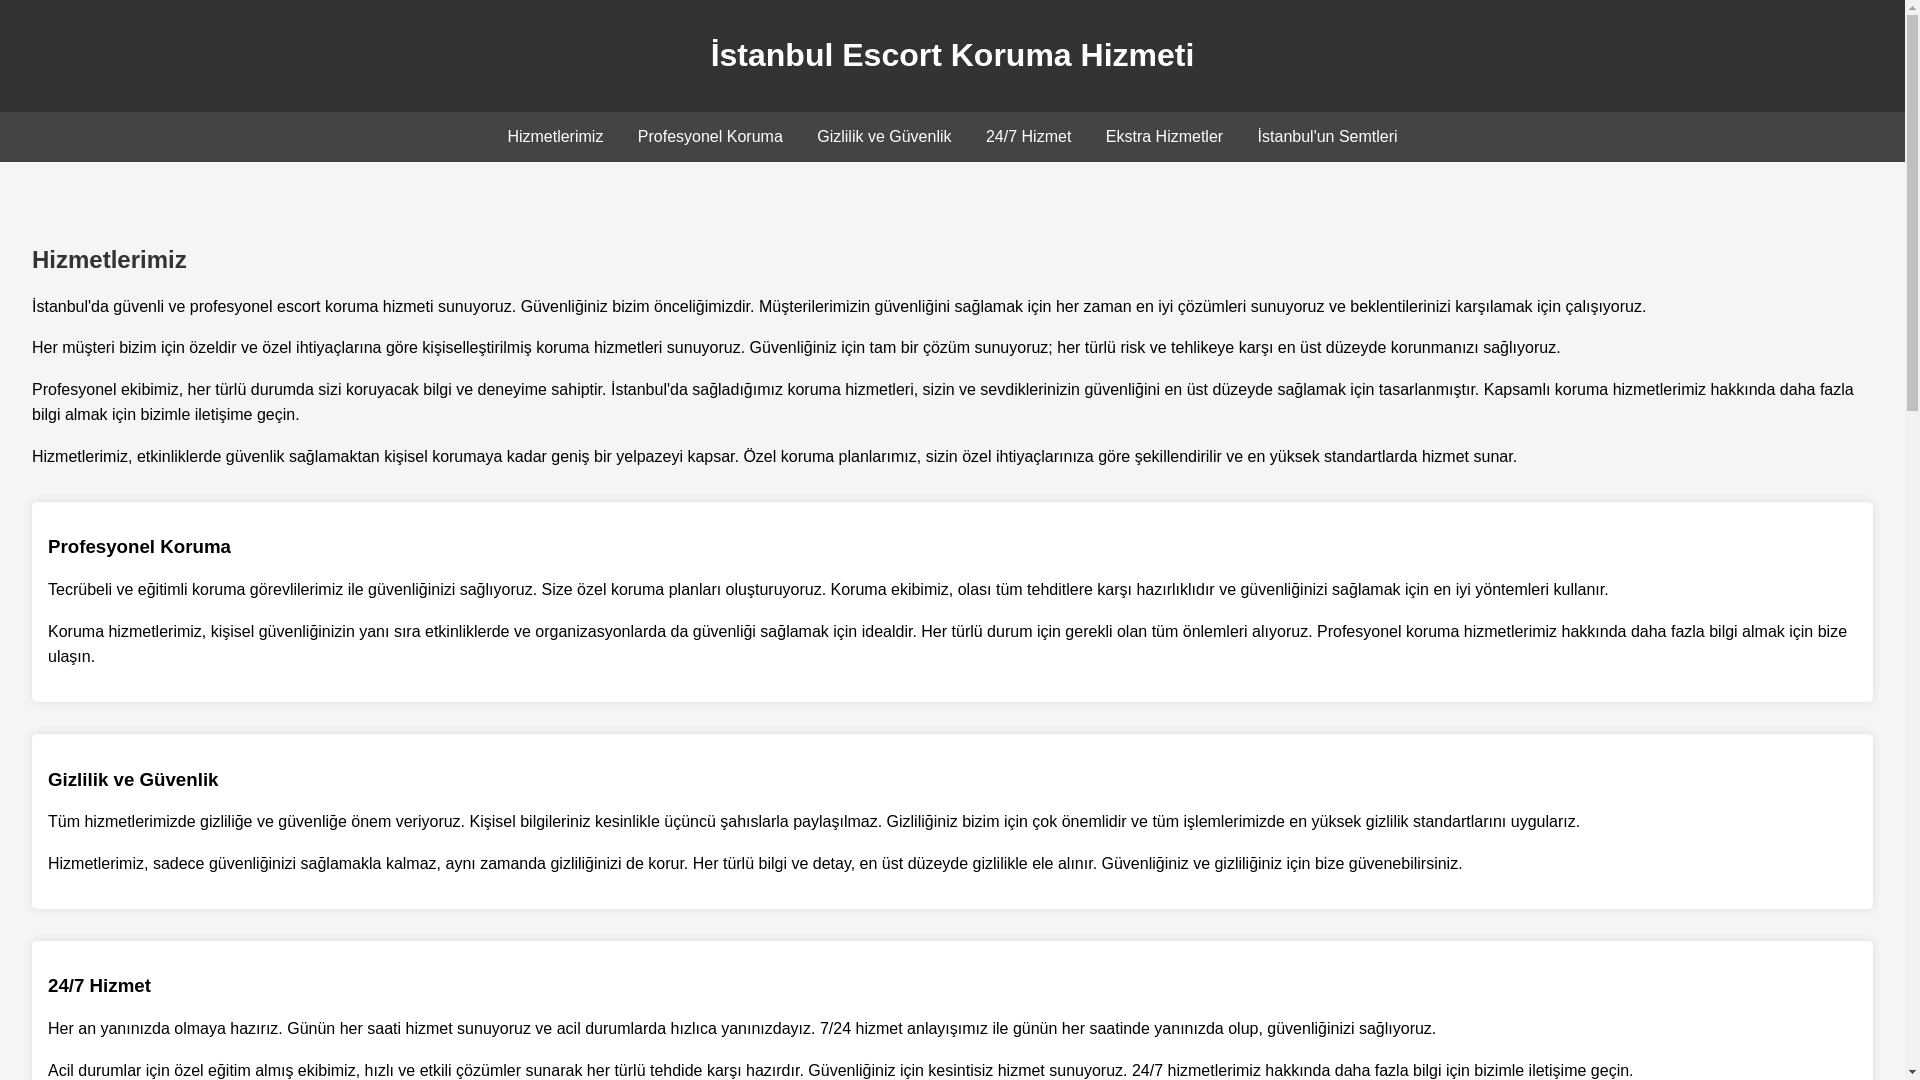  Describe the element at coordinates (710, 136) in the screenshot. I see `Profesyonel Koruma` at that location.